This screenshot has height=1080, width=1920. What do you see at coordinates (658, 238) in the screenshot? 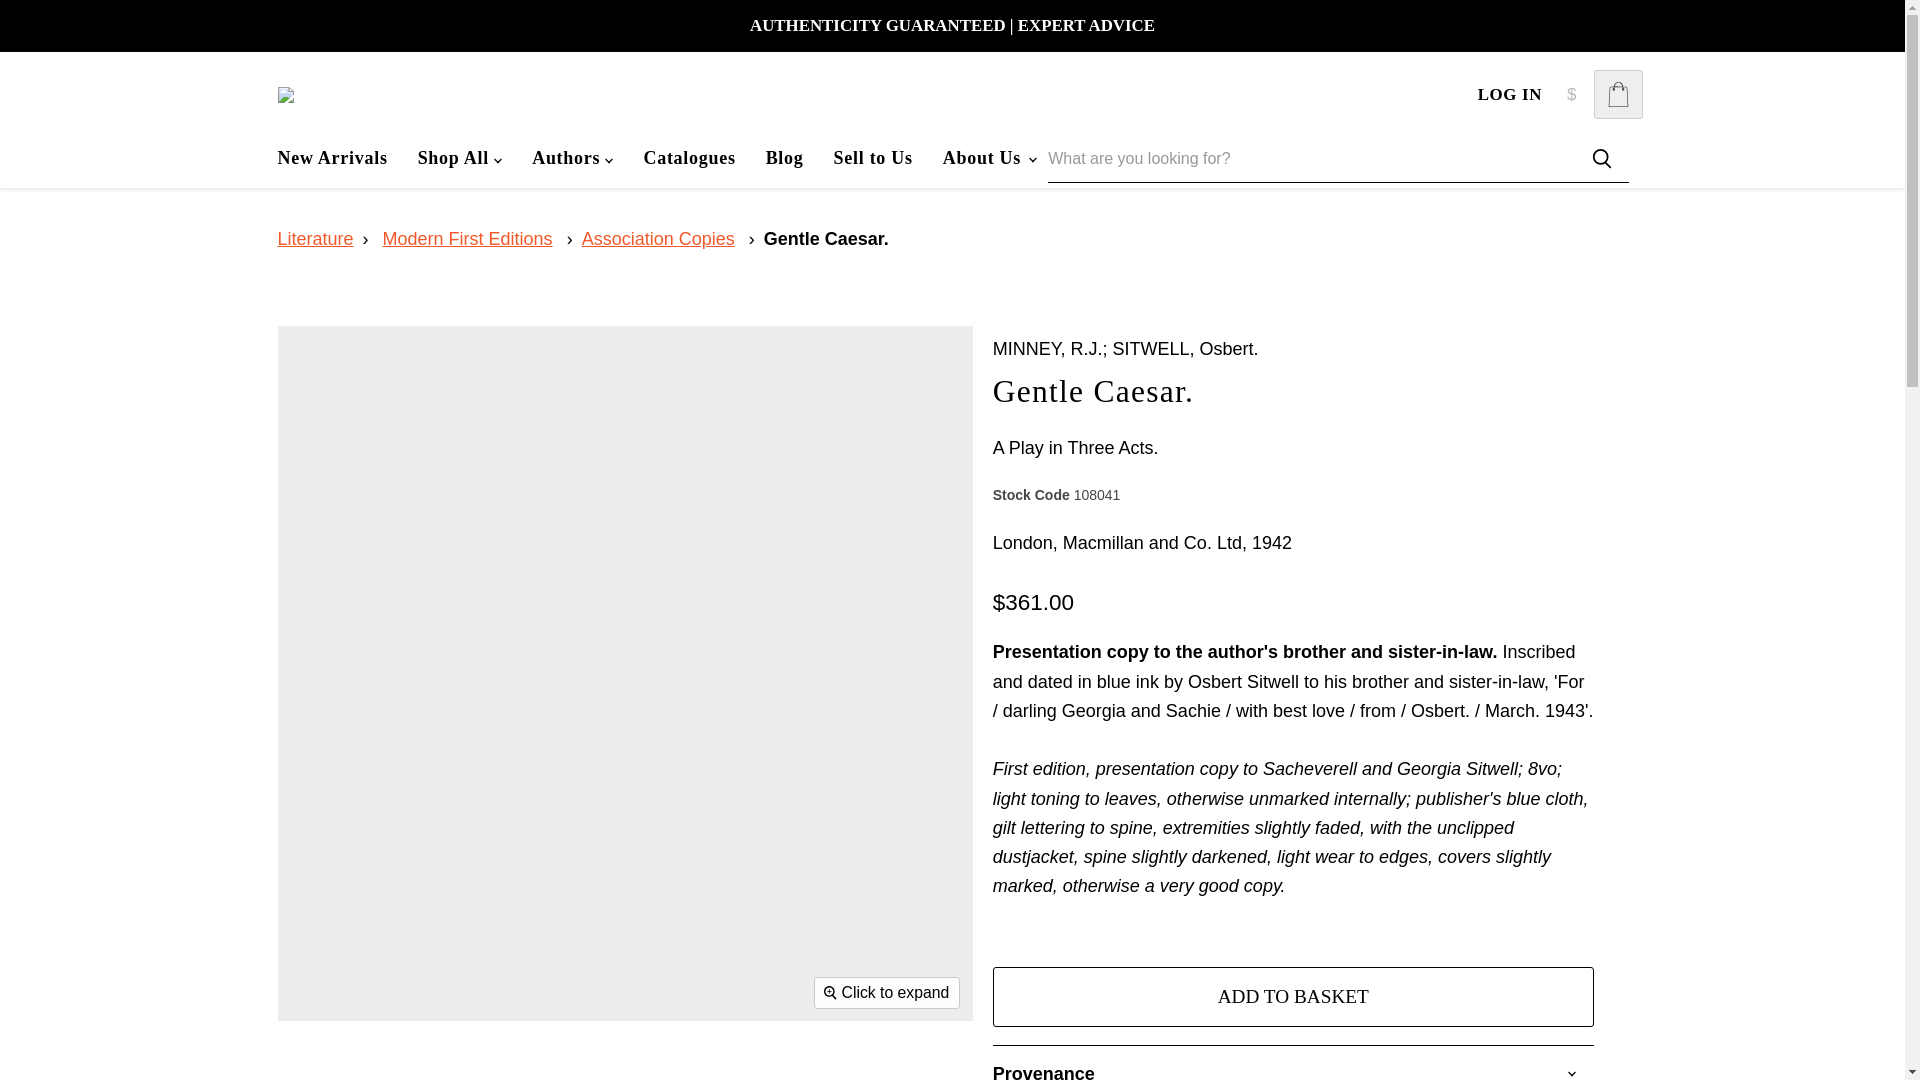
I see `Association Copies` at bounding box center [658, 238].